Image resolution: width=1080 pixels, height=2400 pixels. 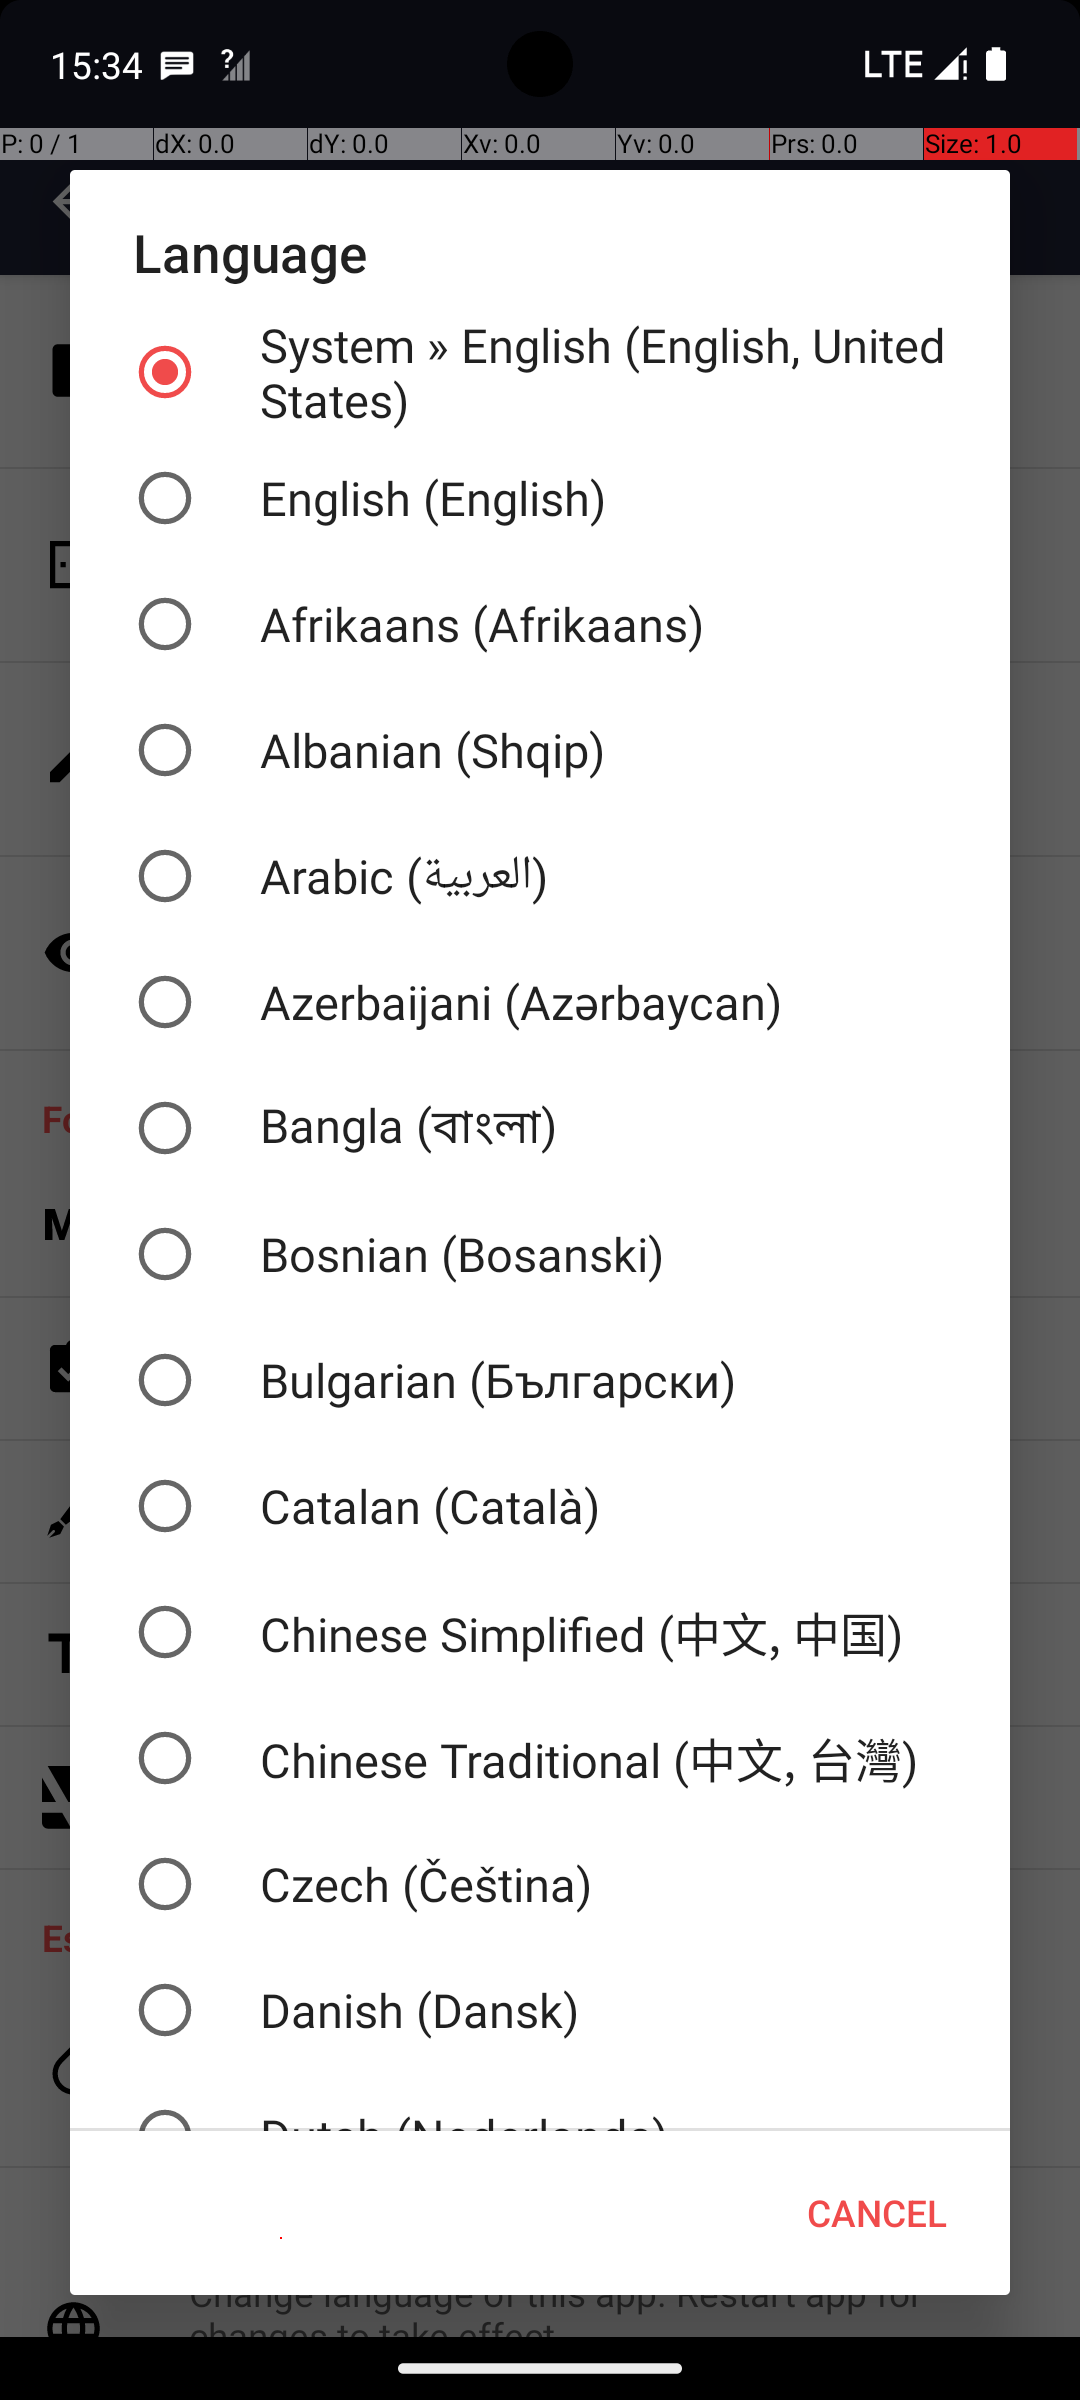 I want to click on Bulgarian (Български), so click(x=540, y=1380).